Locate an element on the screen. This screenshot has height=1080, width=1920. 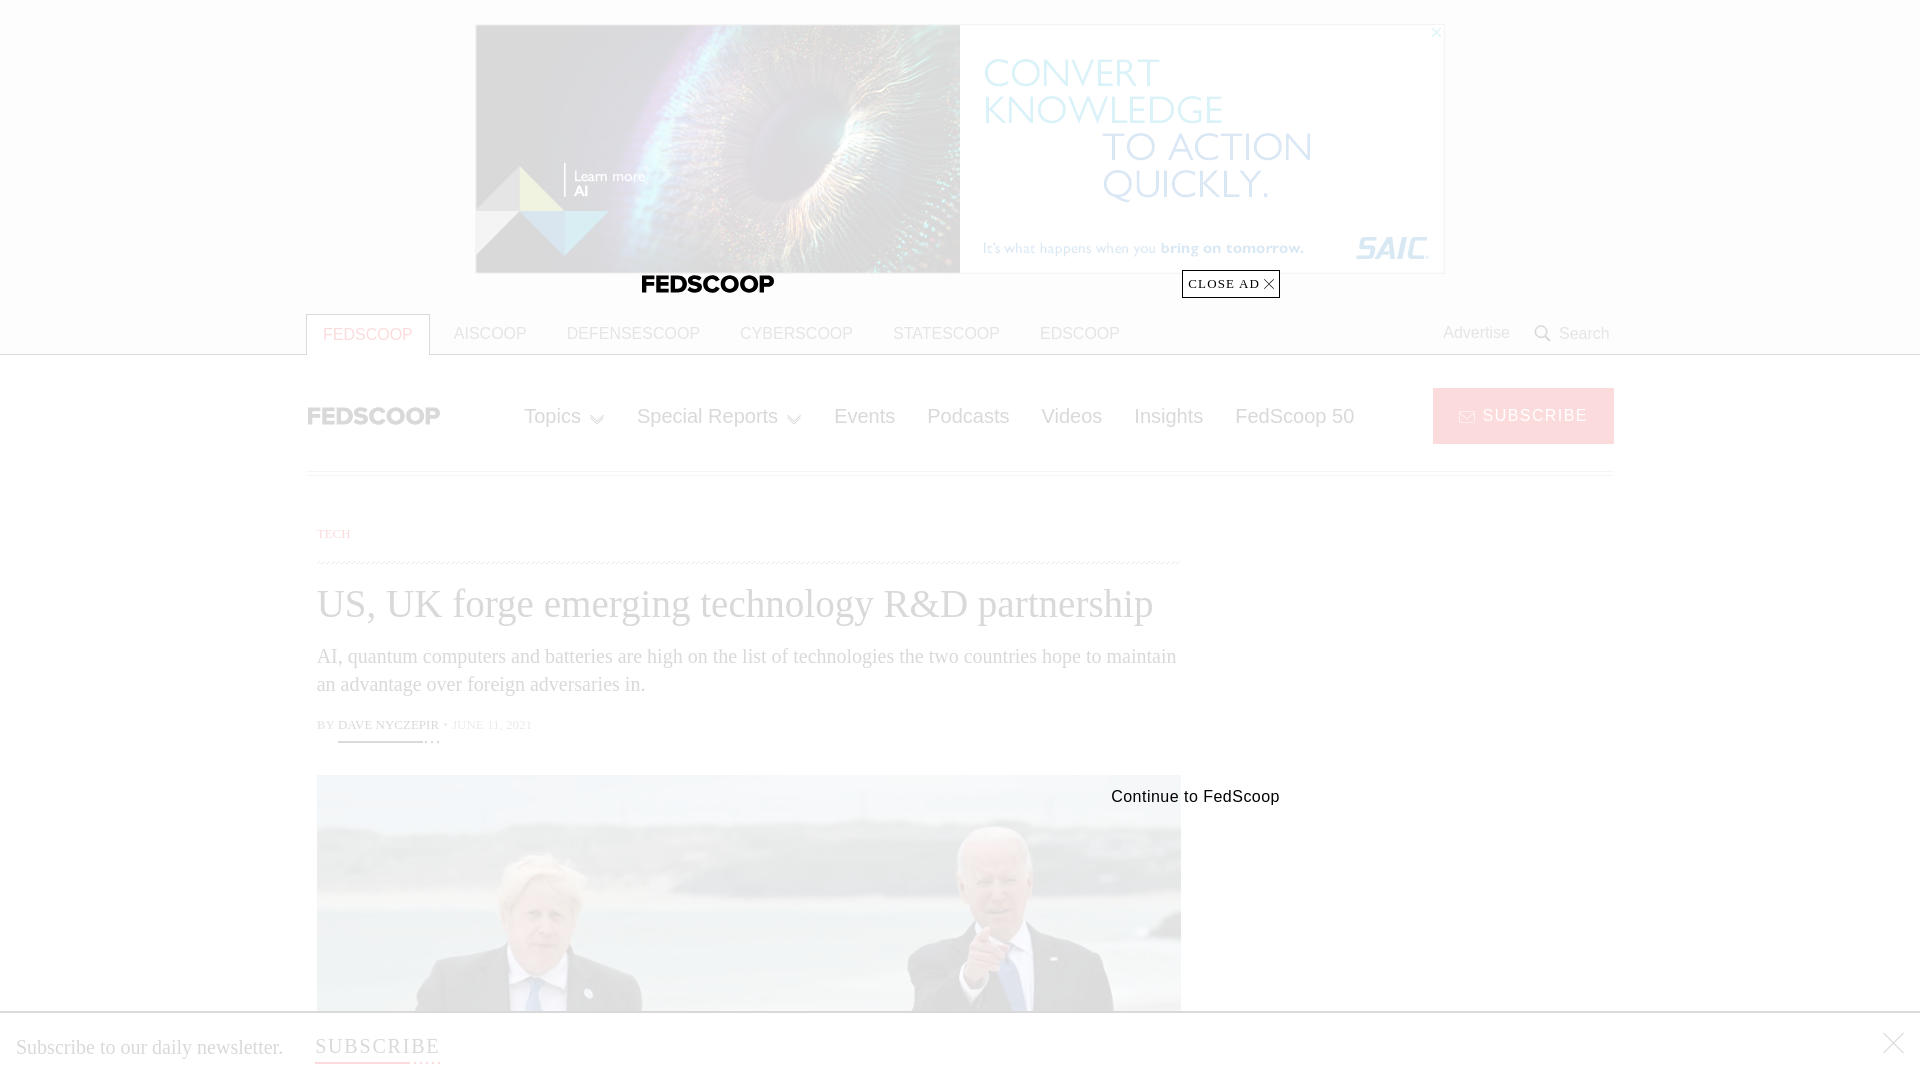
Insights is located at coordinates (1168, 415).